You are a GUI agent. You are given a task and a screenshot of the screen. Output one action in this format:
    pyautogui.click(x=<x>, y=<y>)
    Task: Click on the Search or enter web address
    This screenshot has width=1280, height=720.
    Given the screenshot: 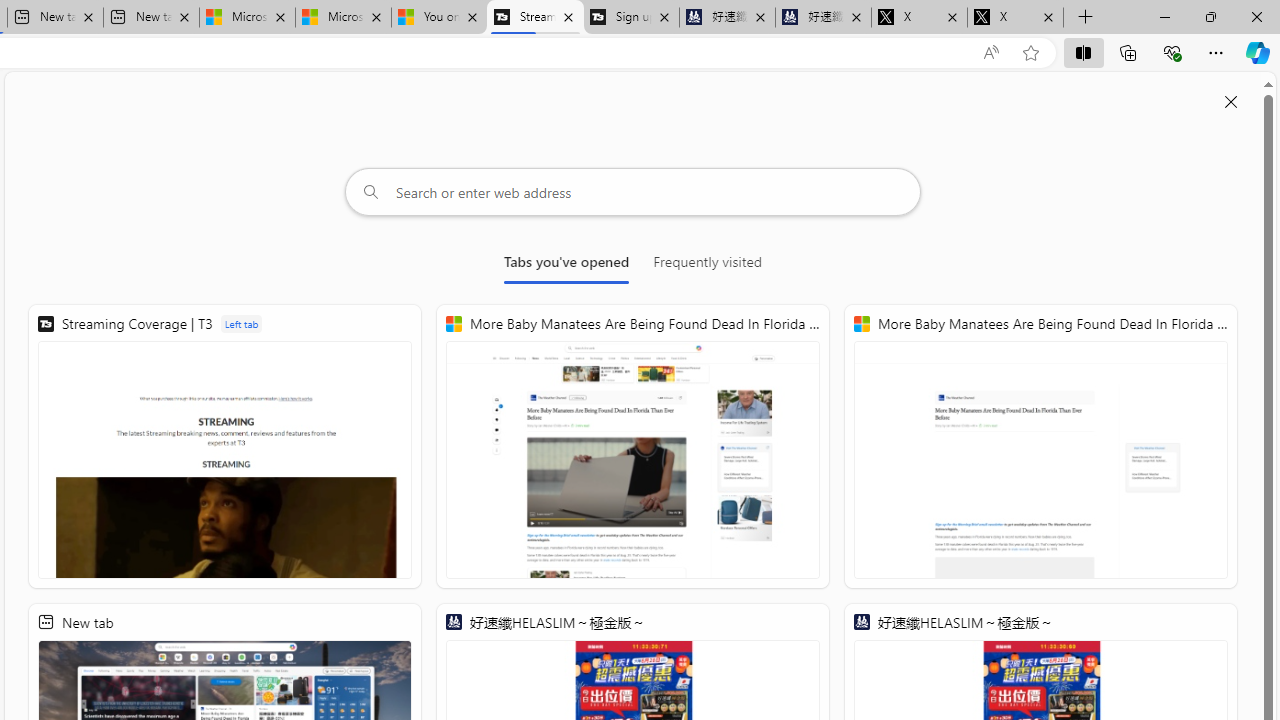 What is the action you would take?
    pyautogui.click(x=633, y=192)
    